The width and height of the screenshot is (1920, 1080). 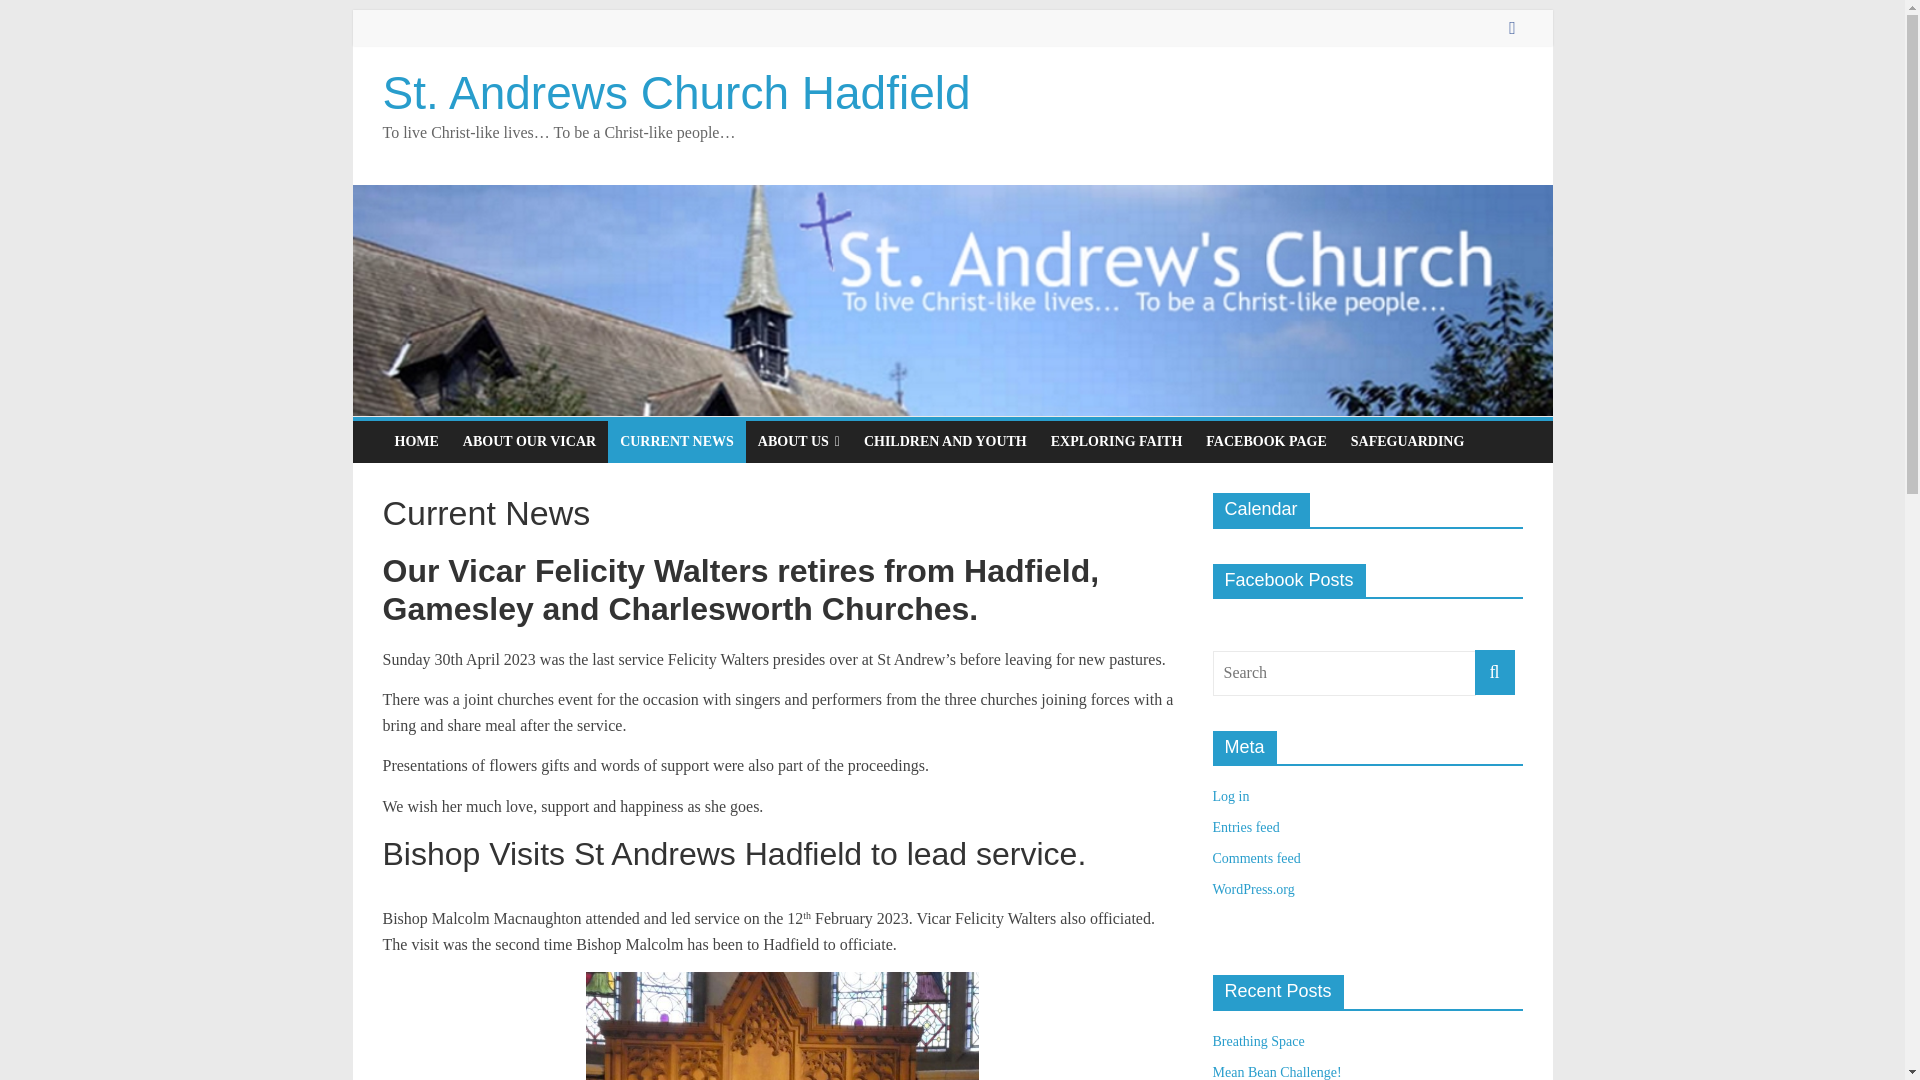 What do you see at coordinates (1116, 442) in the screenshot?
I see `EXPLORING FAITH` at bounding box center [1116, 442].